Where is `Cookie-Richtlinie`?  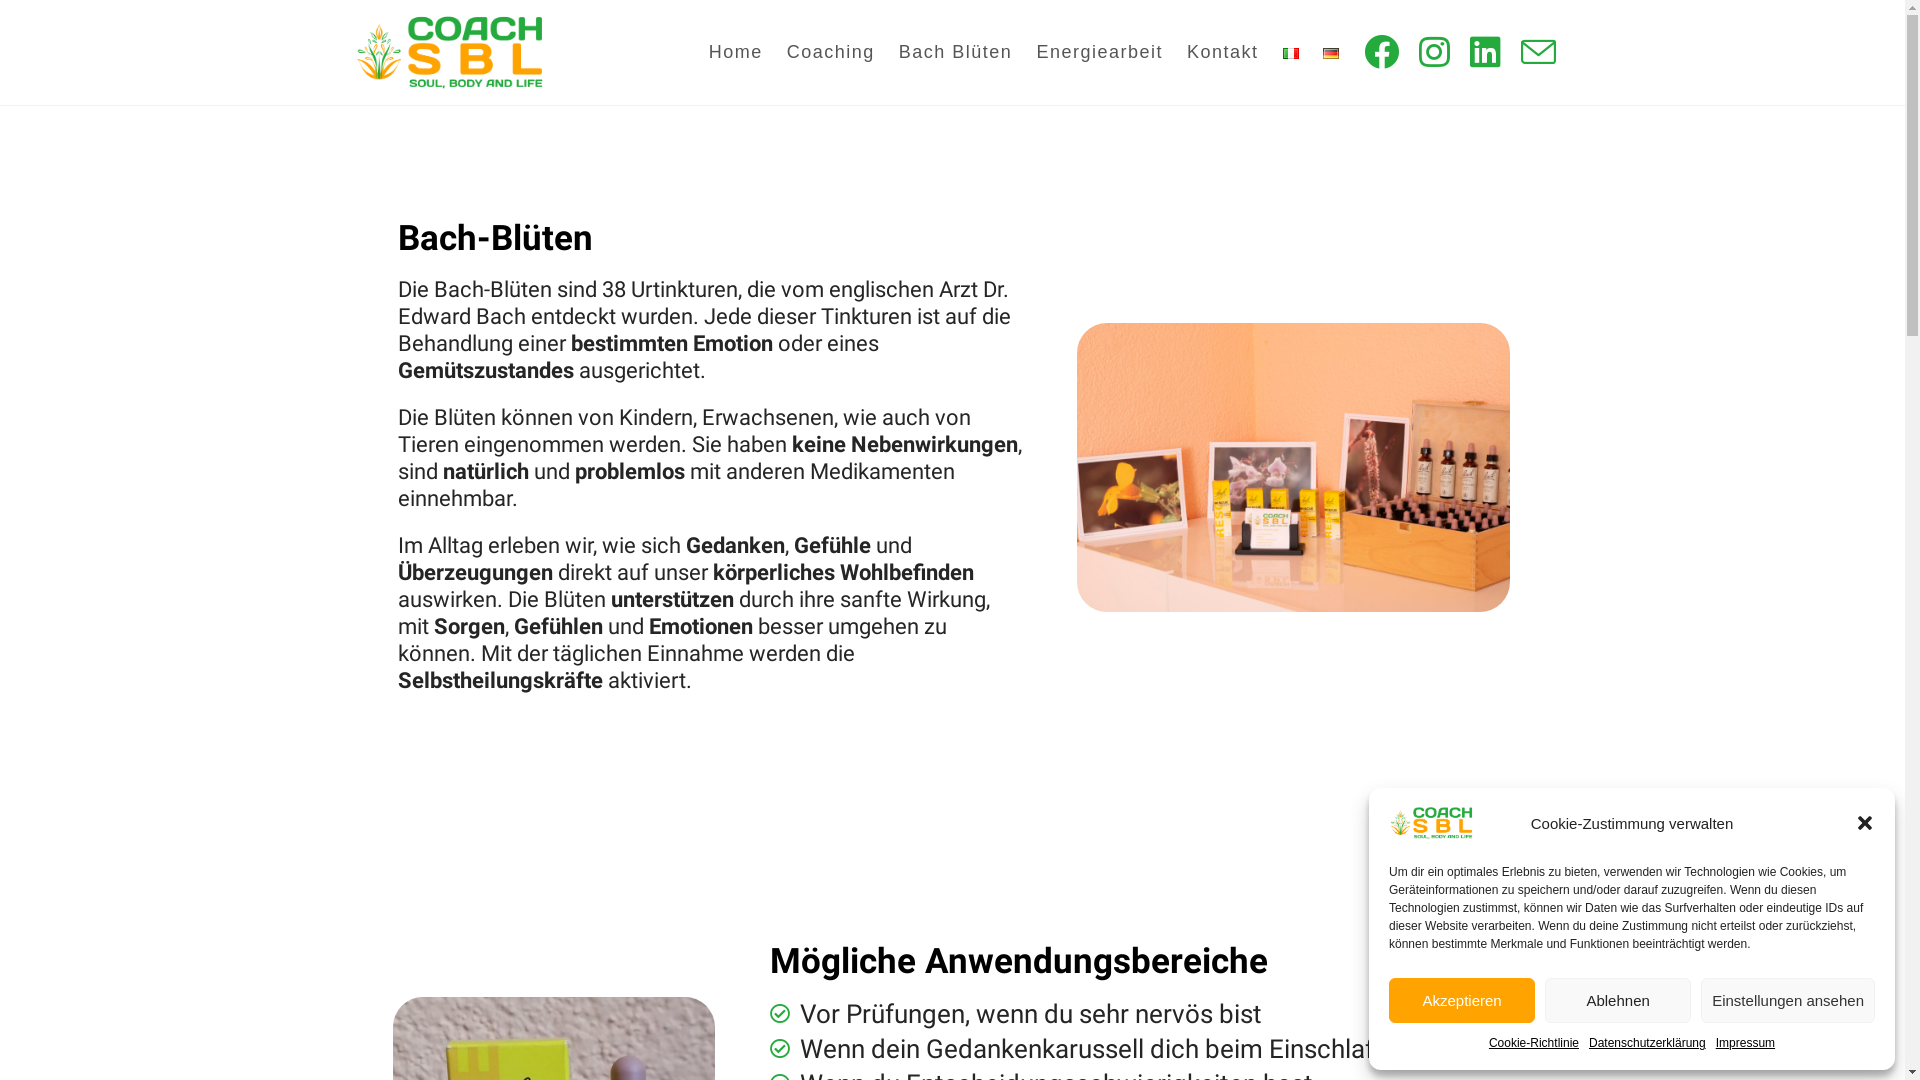
Cookie-Richtlinie is located at coordinates (1534, 1044).